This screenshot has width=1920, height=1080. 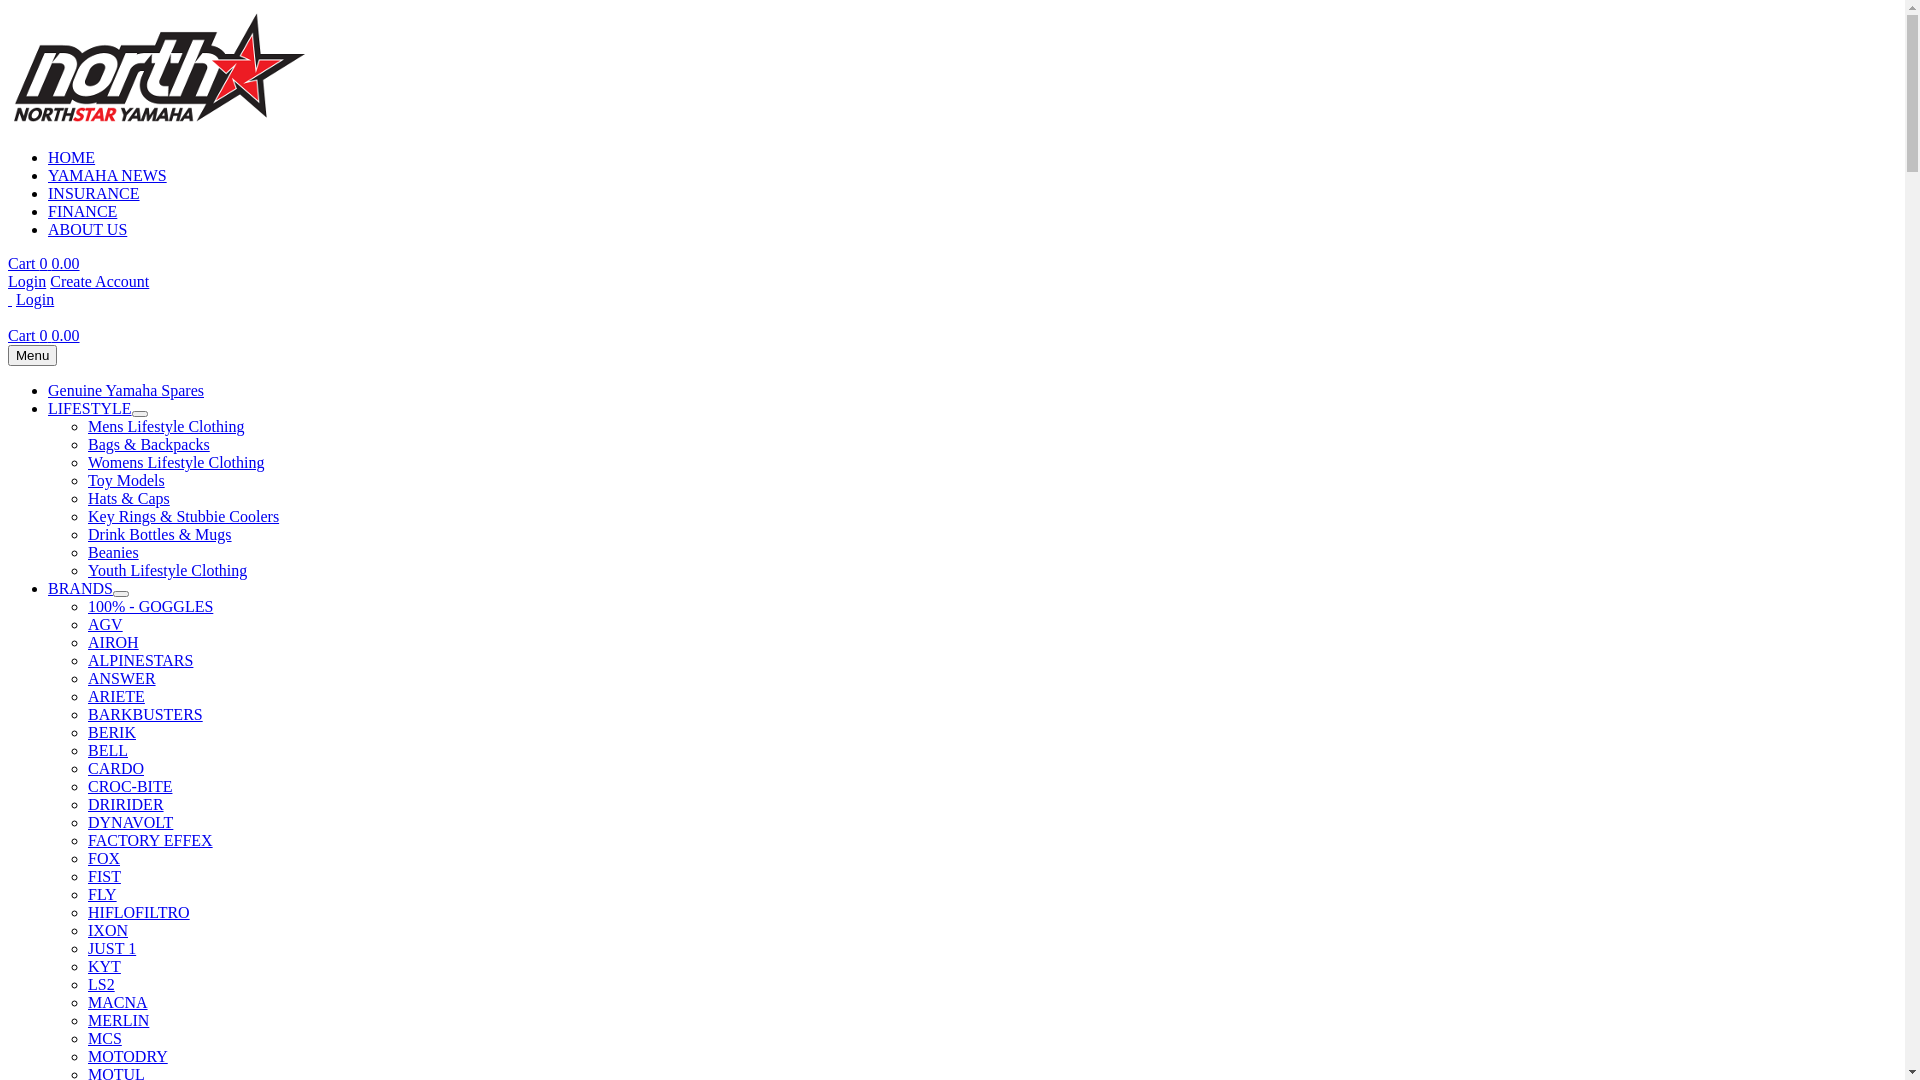 What do you see at coordinates (139, 912) in the screenshot?
I see `HIFLOFILTRO` at bounding box center [139, 912].